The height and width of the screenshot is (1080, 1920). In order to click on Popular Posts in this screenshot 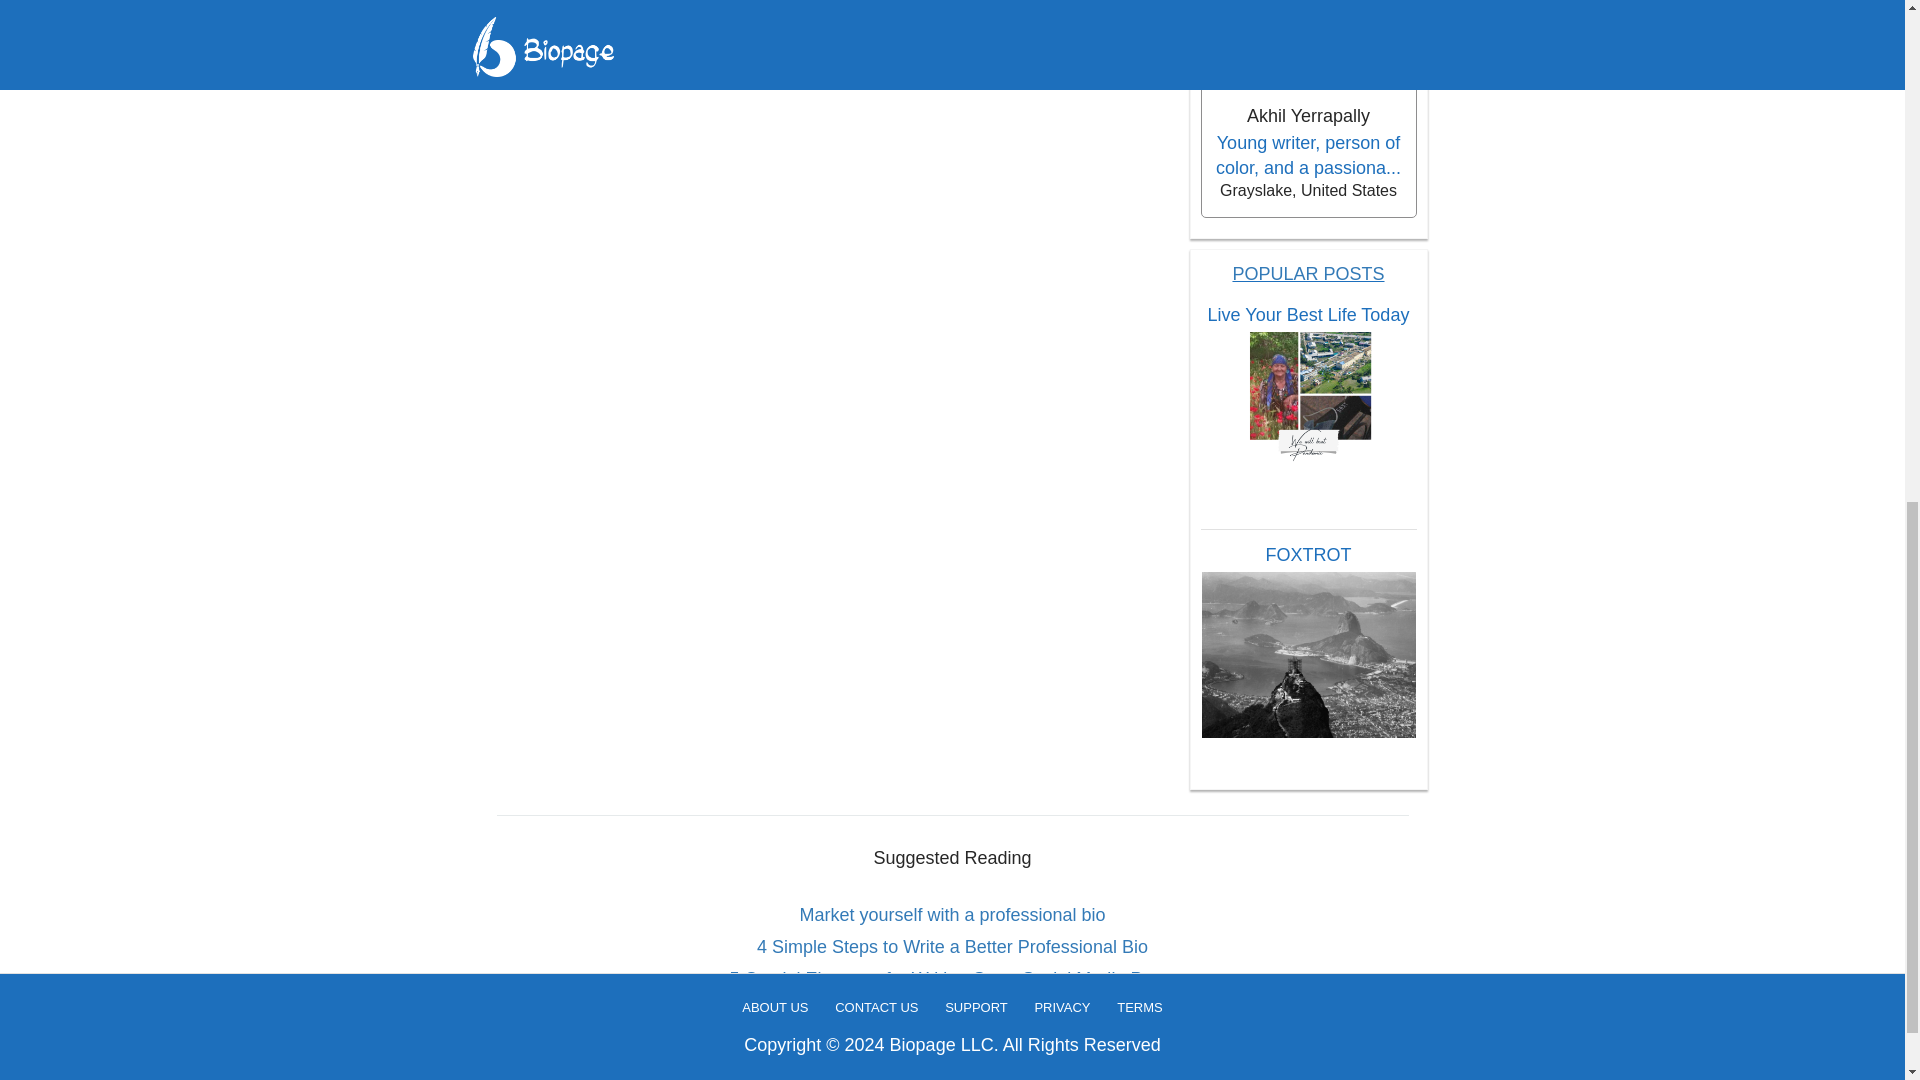, I will do `click(1308, 274)`.